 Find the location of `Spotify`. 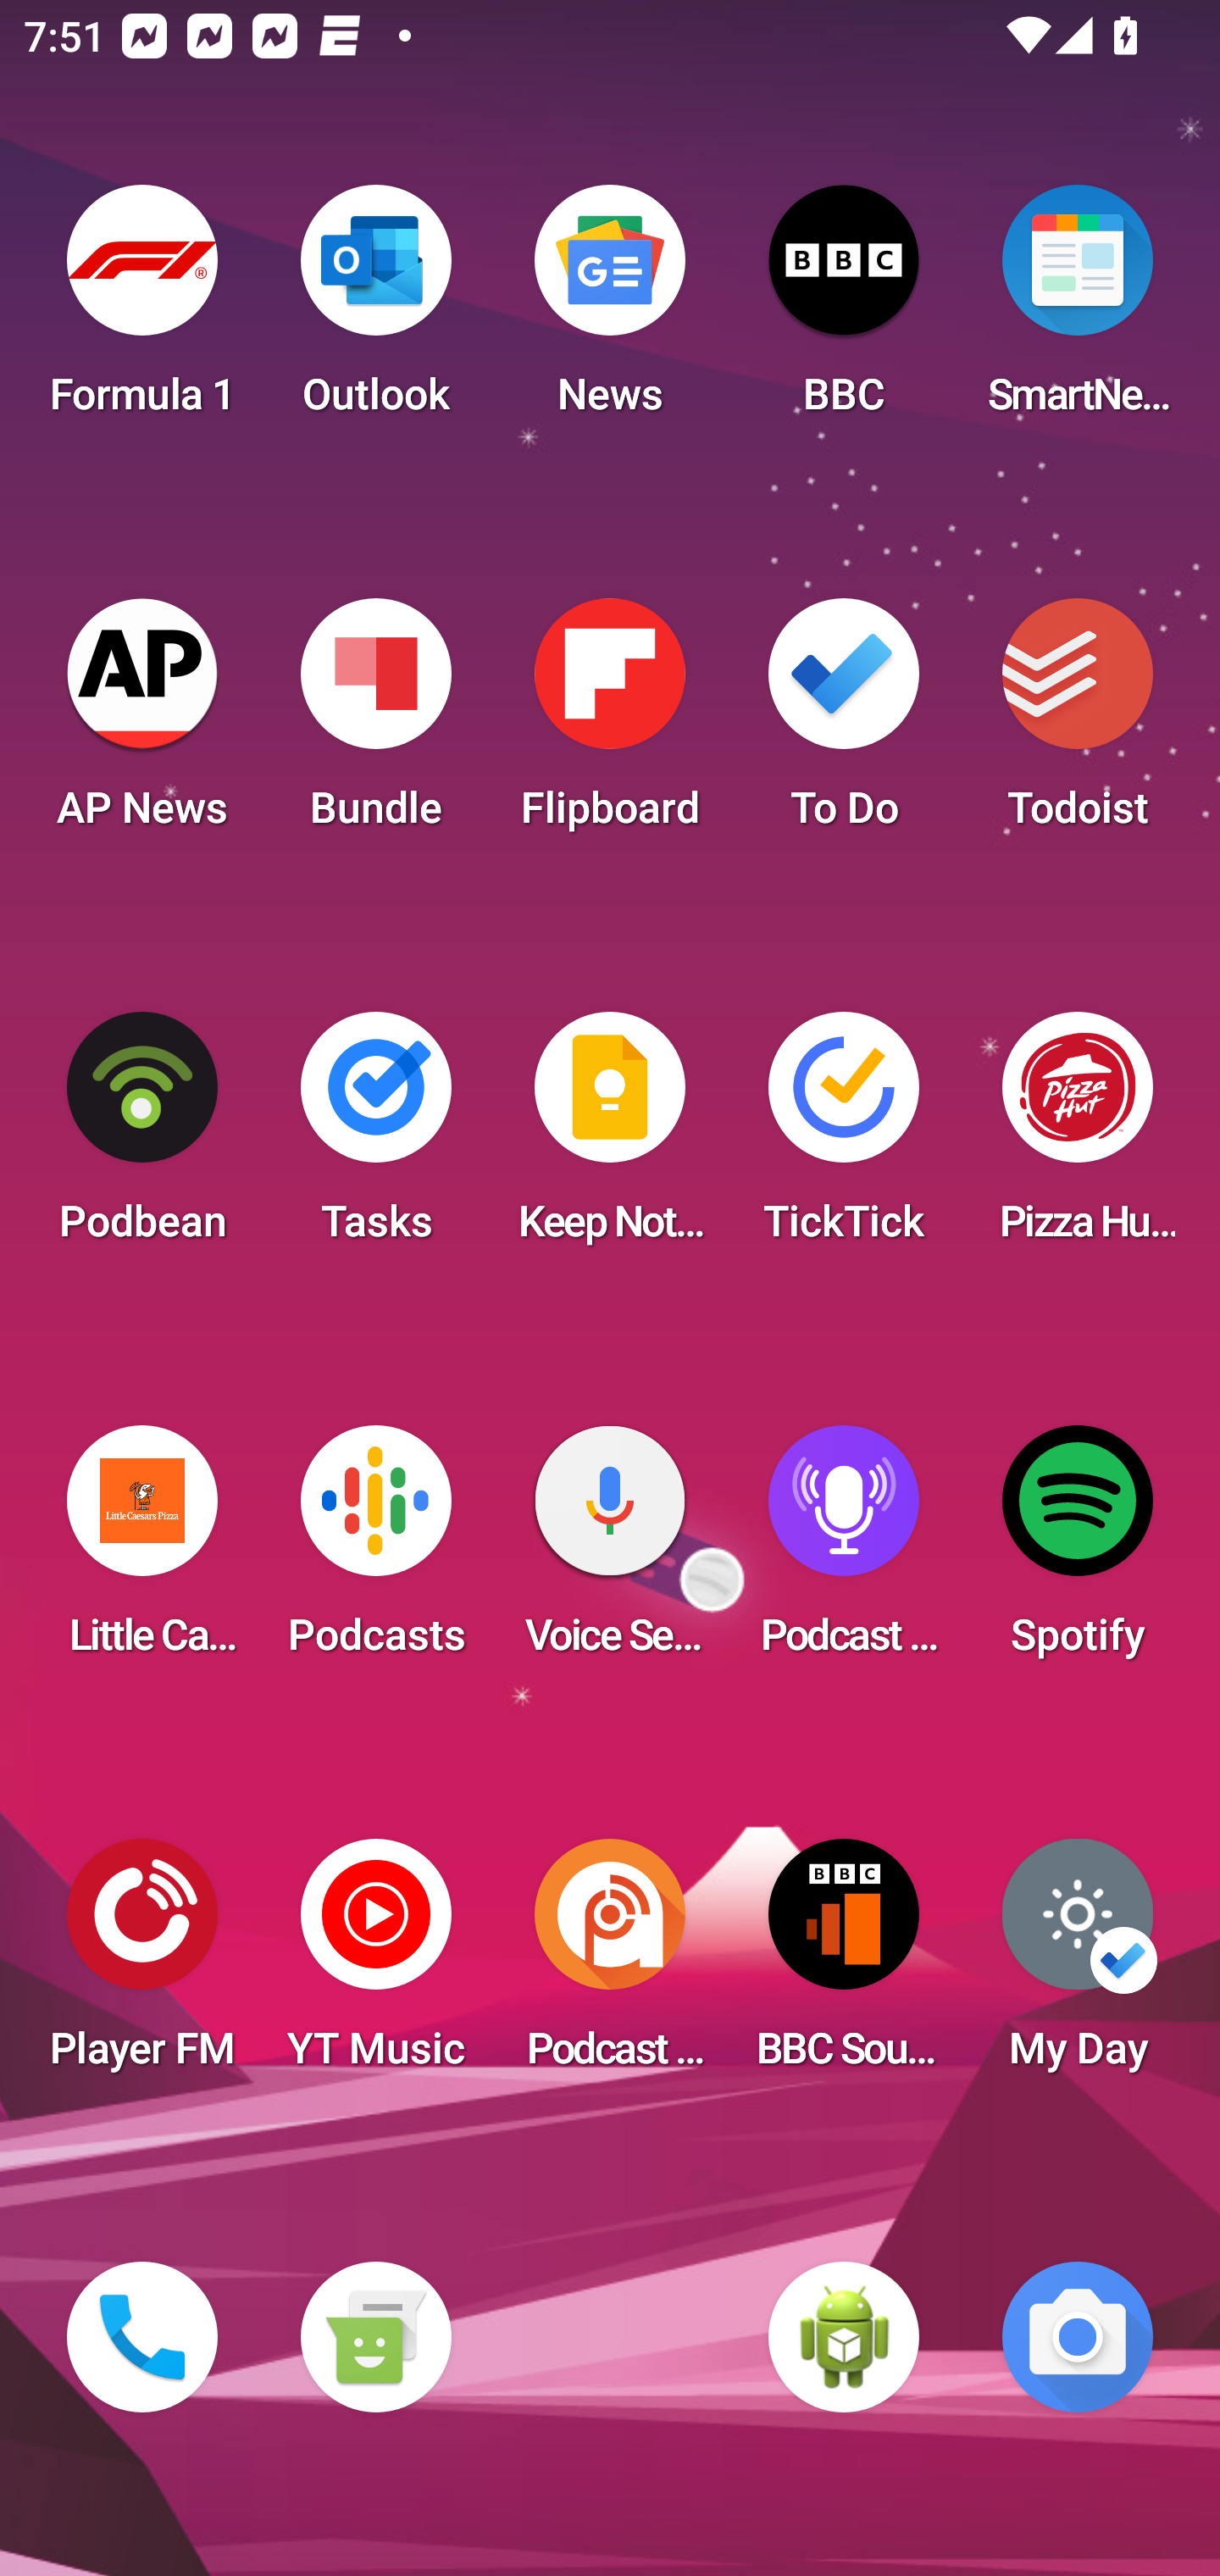

Spotify is located at coordinates (1078, 1551).